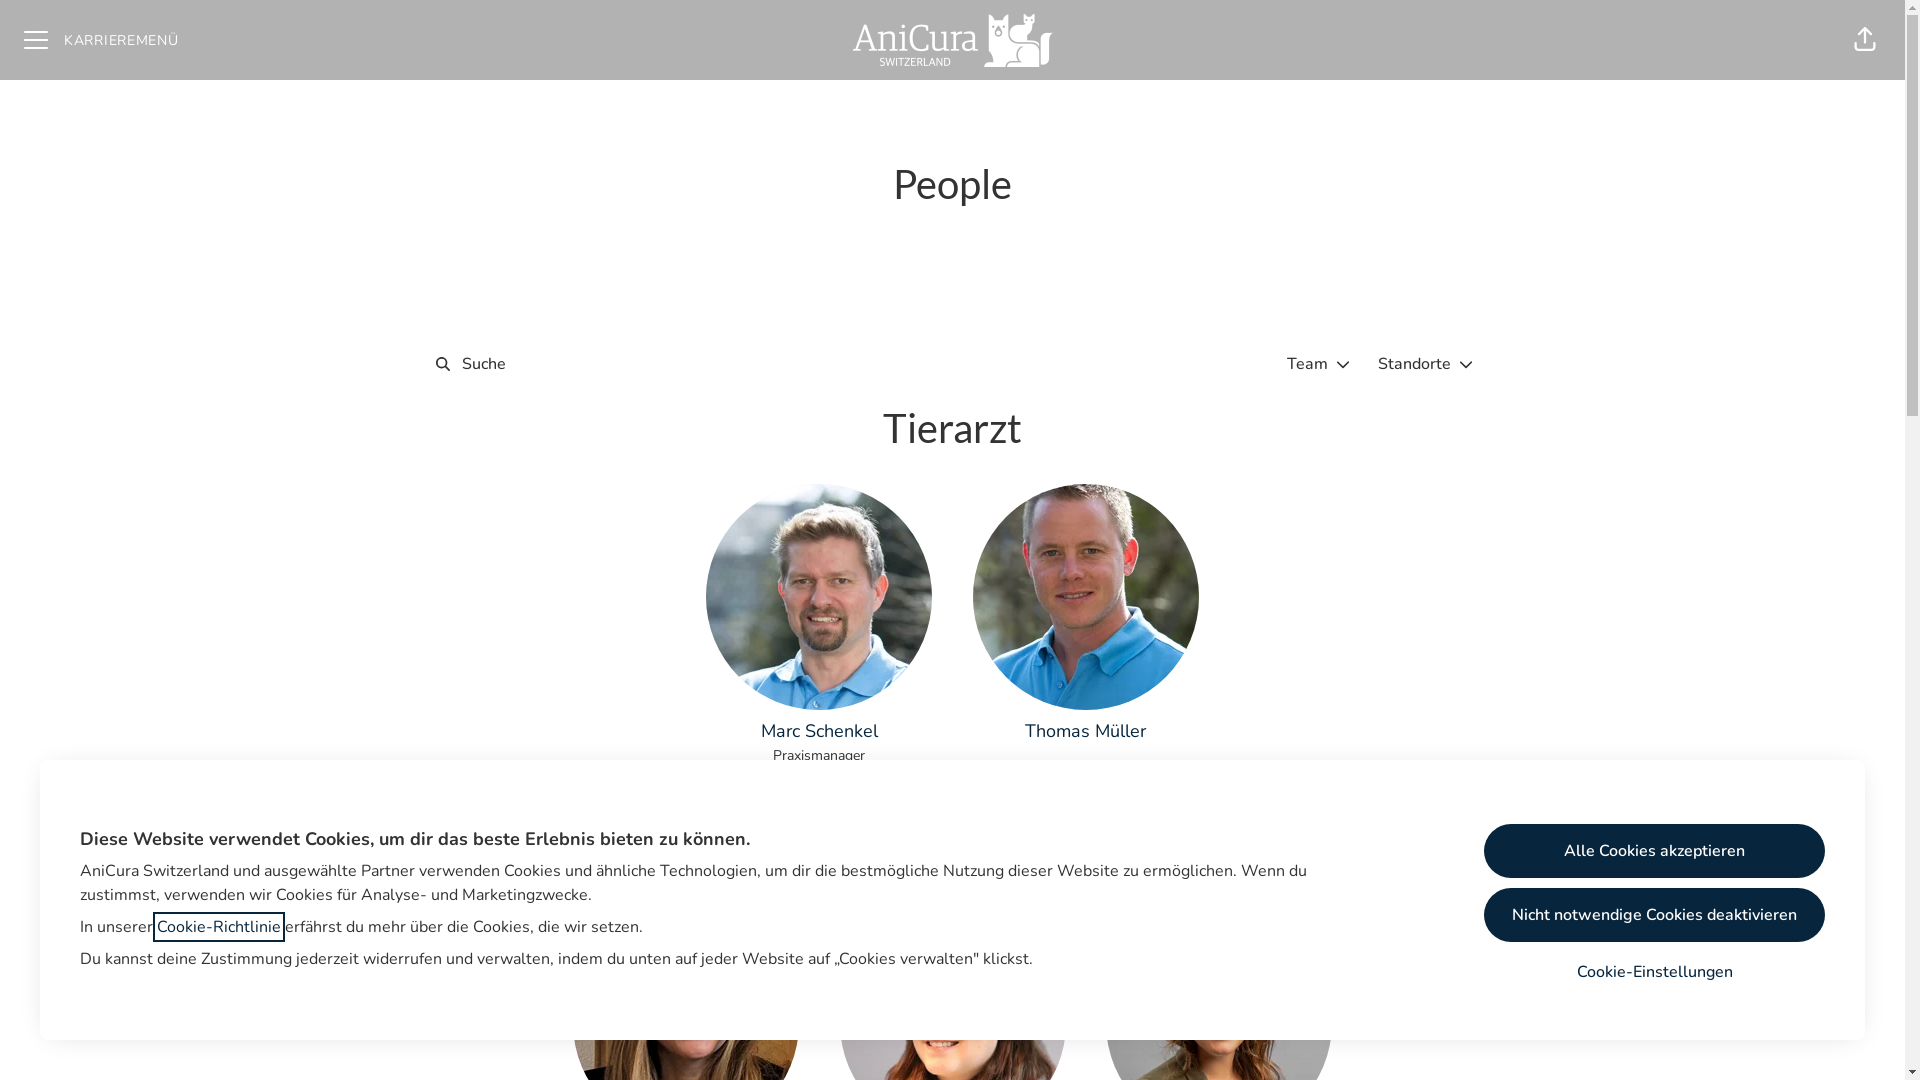  Describe the element at coordinates (1654, 972) in the screenshot. I see `Cookie-Einstellungen` at that location.